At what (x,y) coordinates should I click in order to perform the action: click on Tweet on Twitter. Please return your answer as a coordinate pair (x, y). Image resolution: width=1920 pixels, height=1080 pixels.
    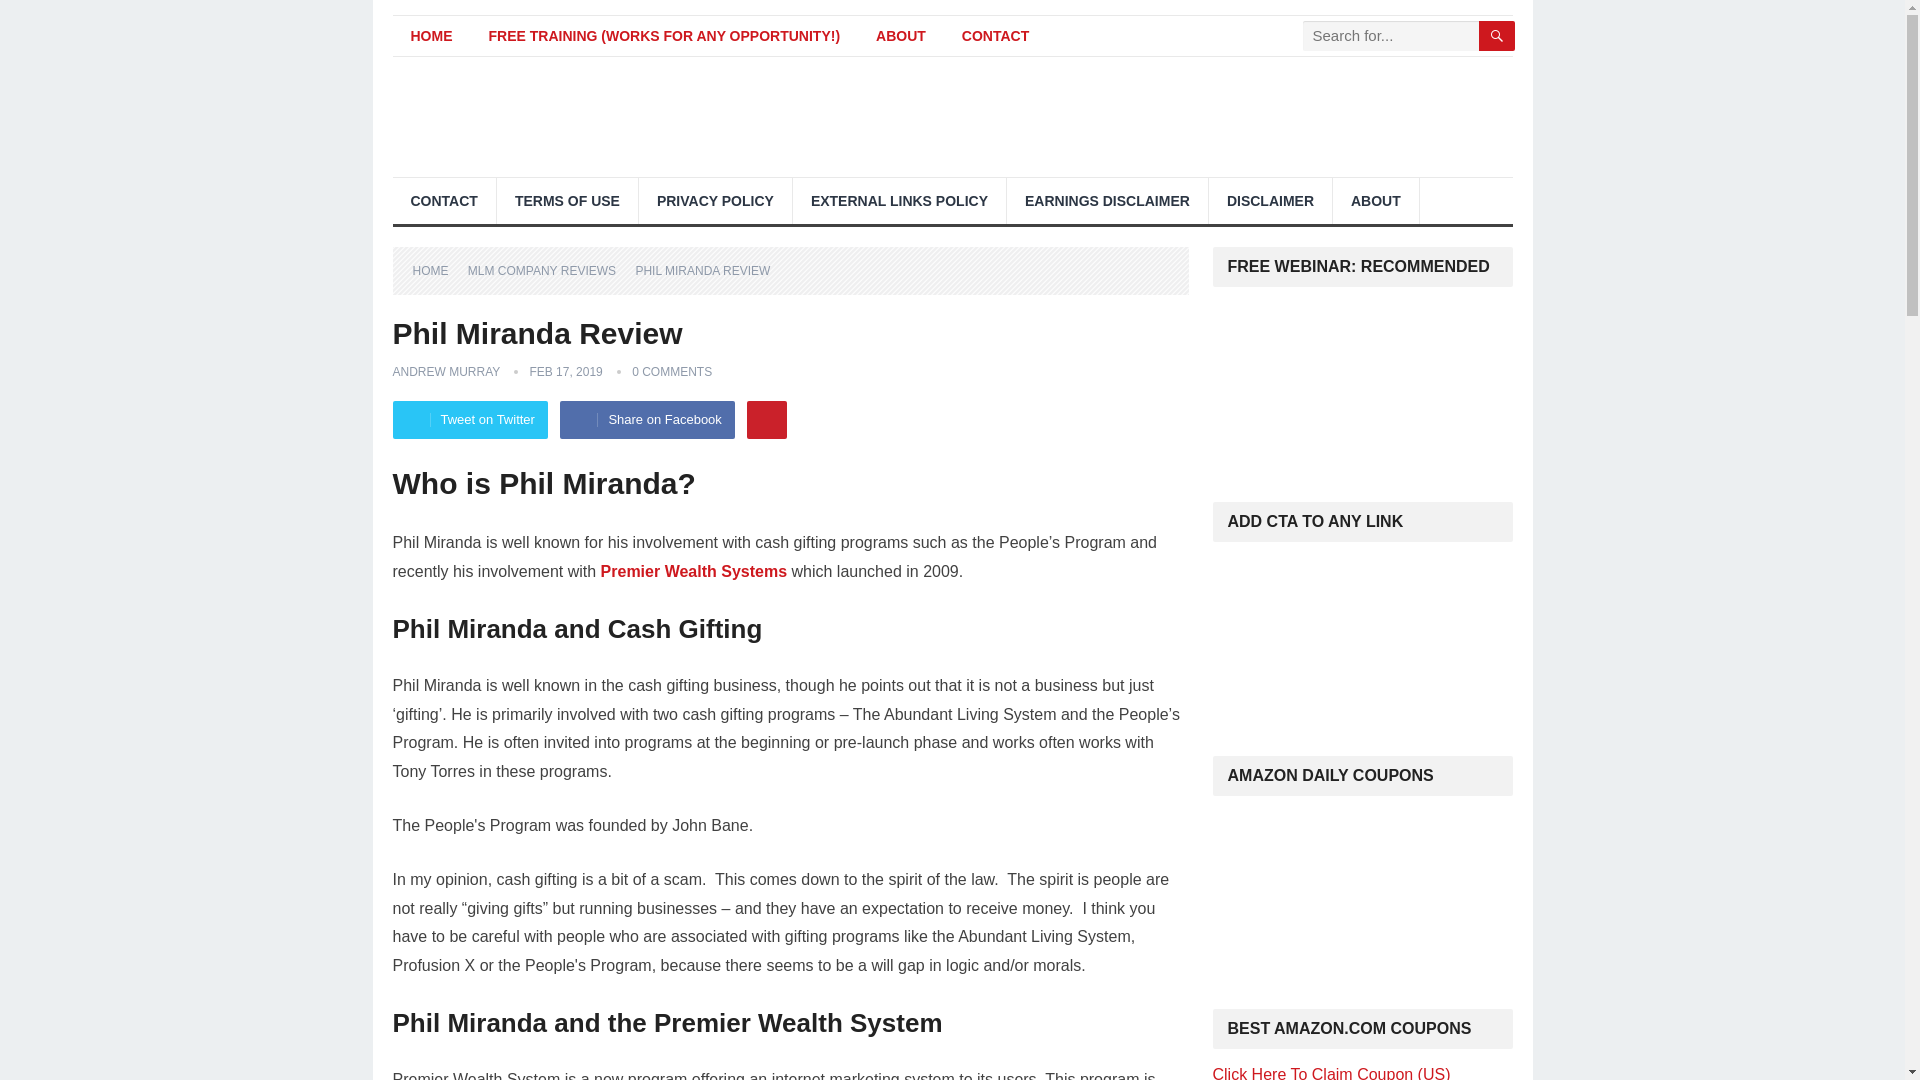
    Looking at the image, I should click on (469, 419).